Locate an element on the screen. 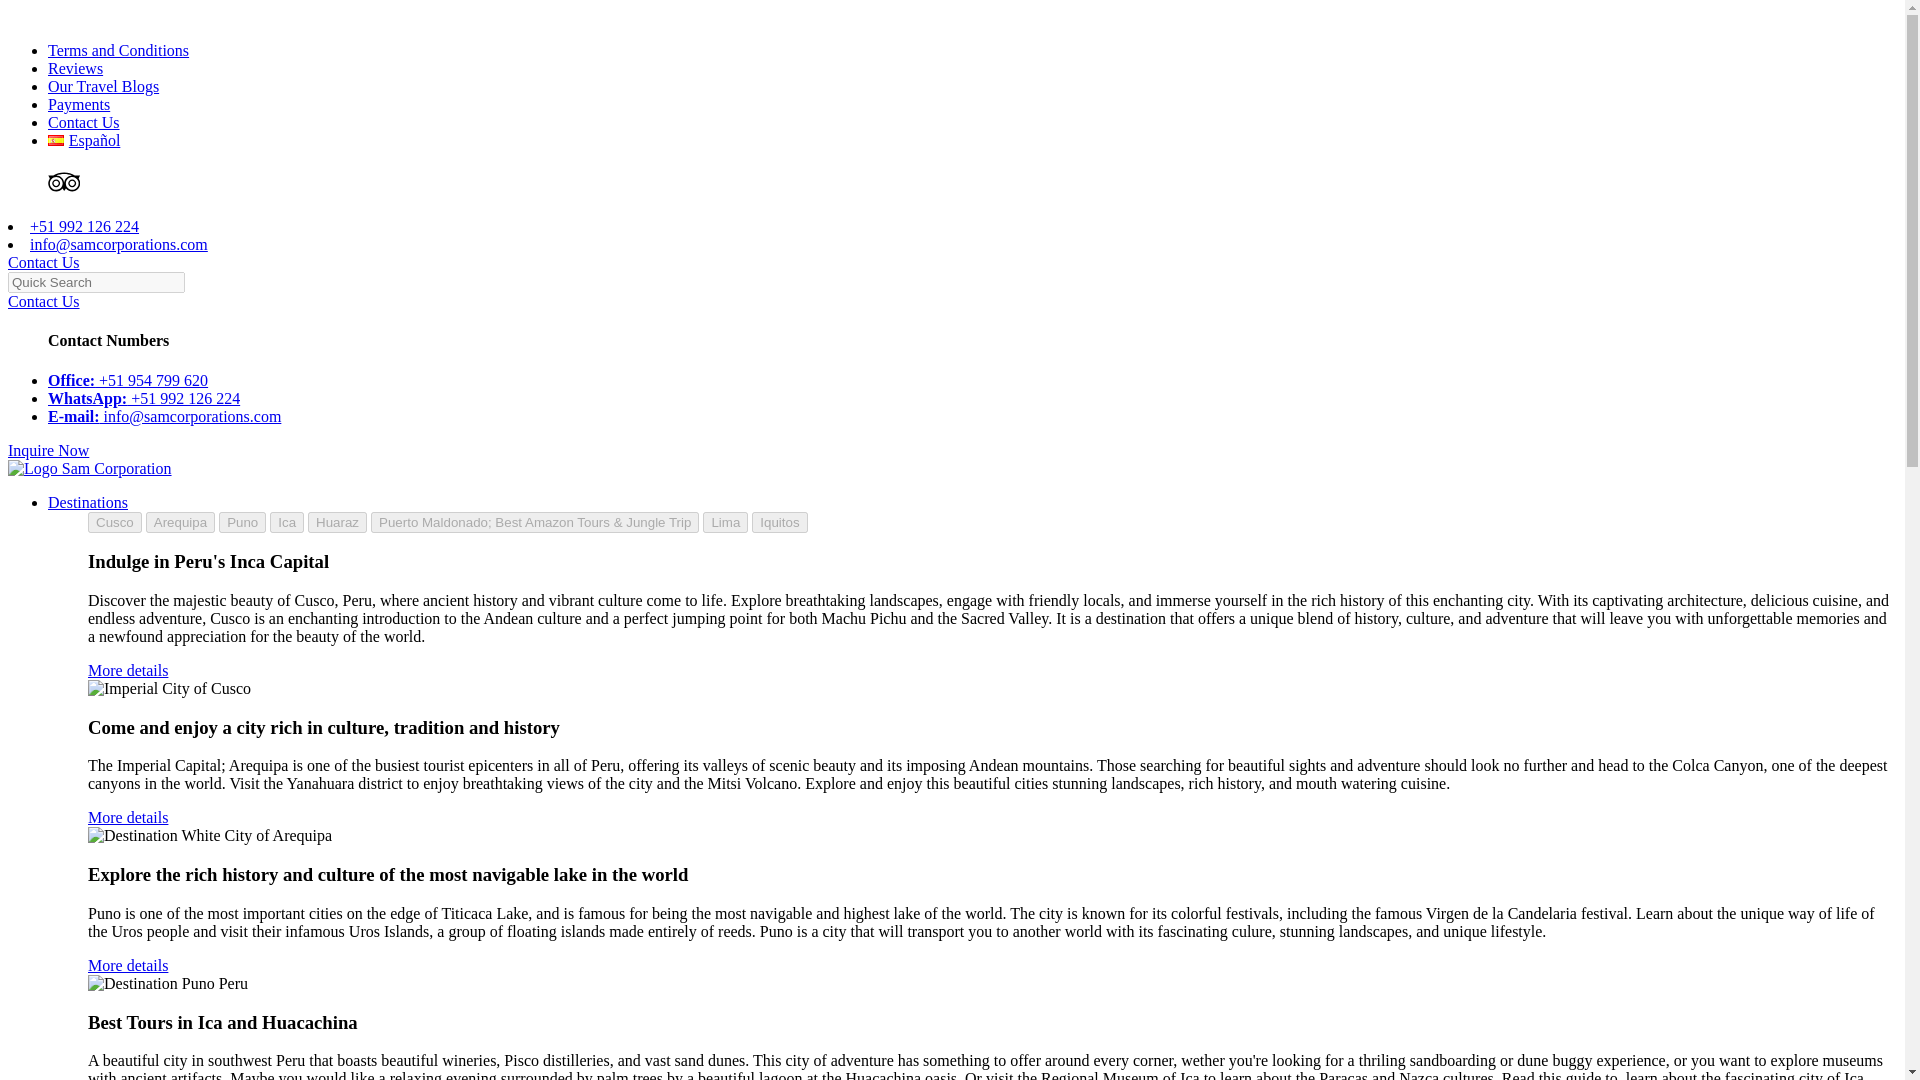 The width and height of the screenshot is (1920, 1080). Payments is located at coordinates (78, 104).